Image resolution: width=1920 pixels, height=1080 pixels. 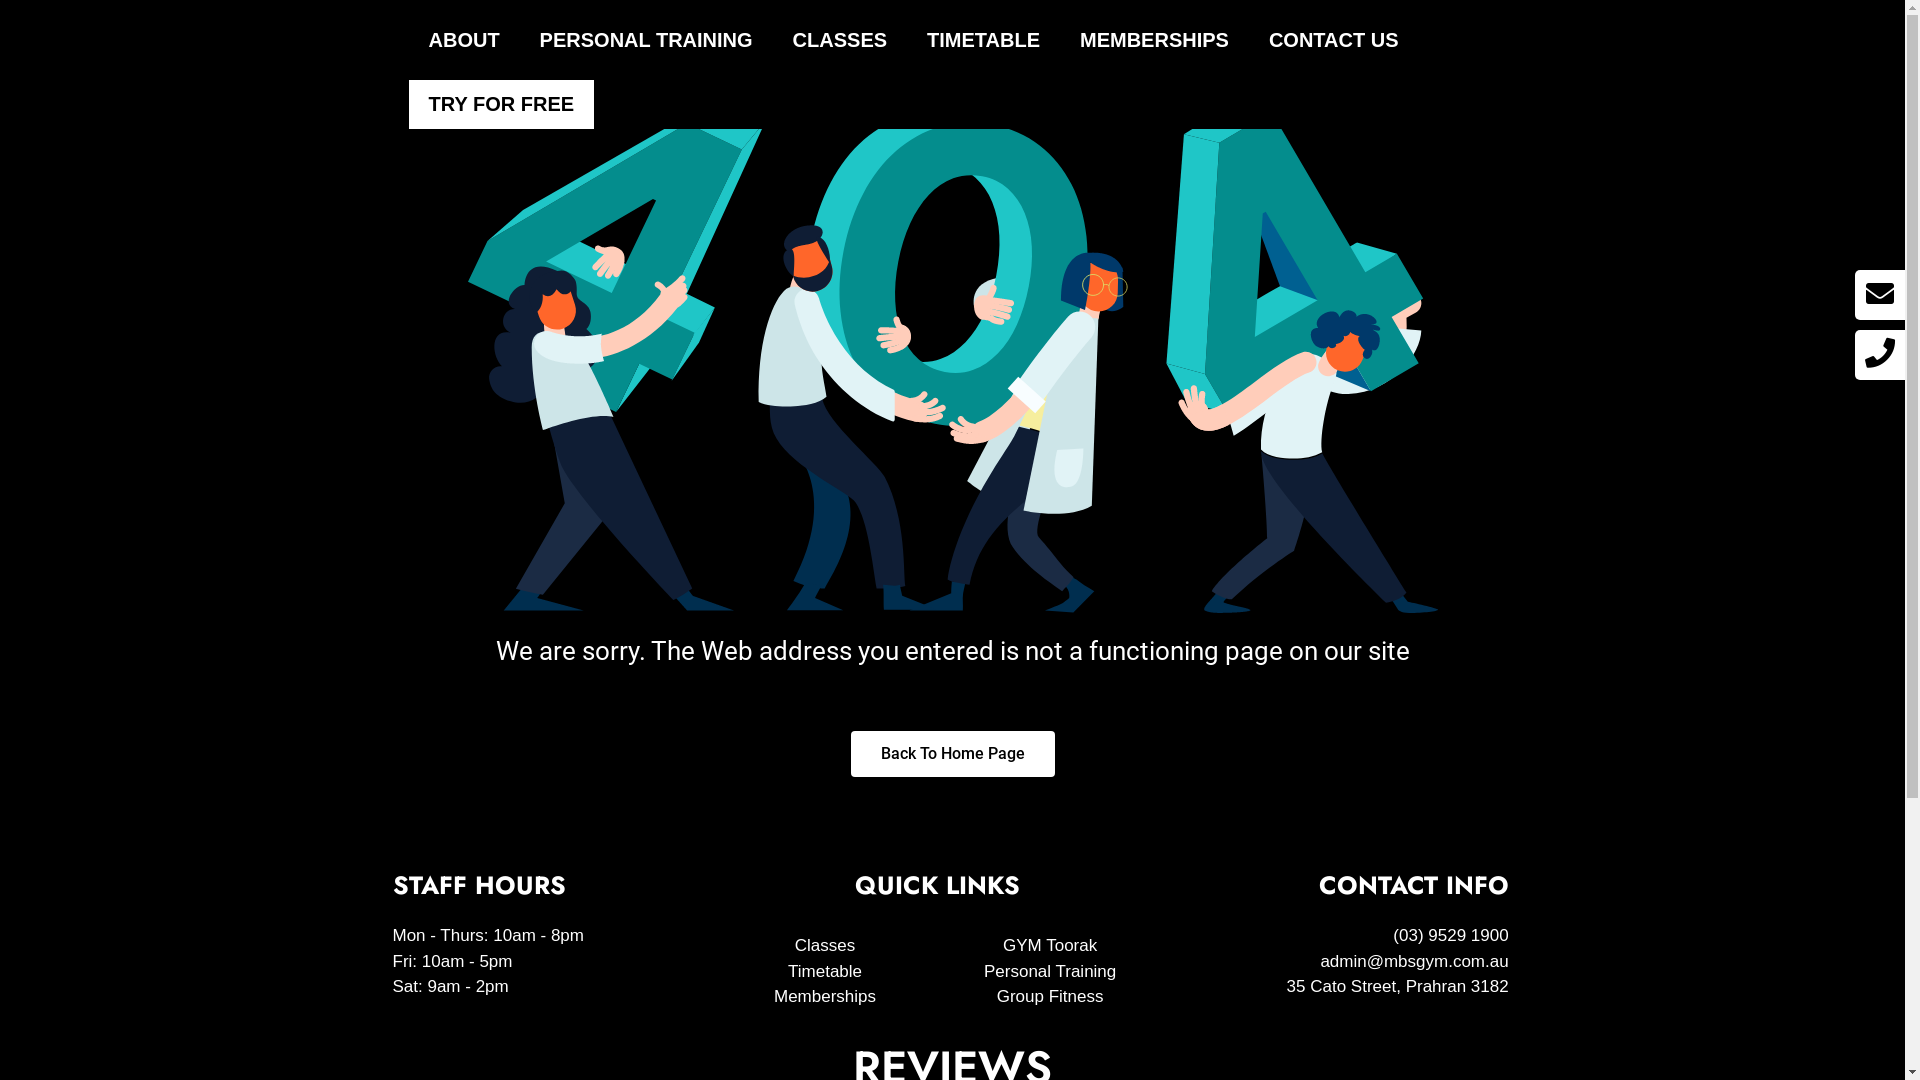 I want to click on GYM Toorak, so click(x=1050, y=946).